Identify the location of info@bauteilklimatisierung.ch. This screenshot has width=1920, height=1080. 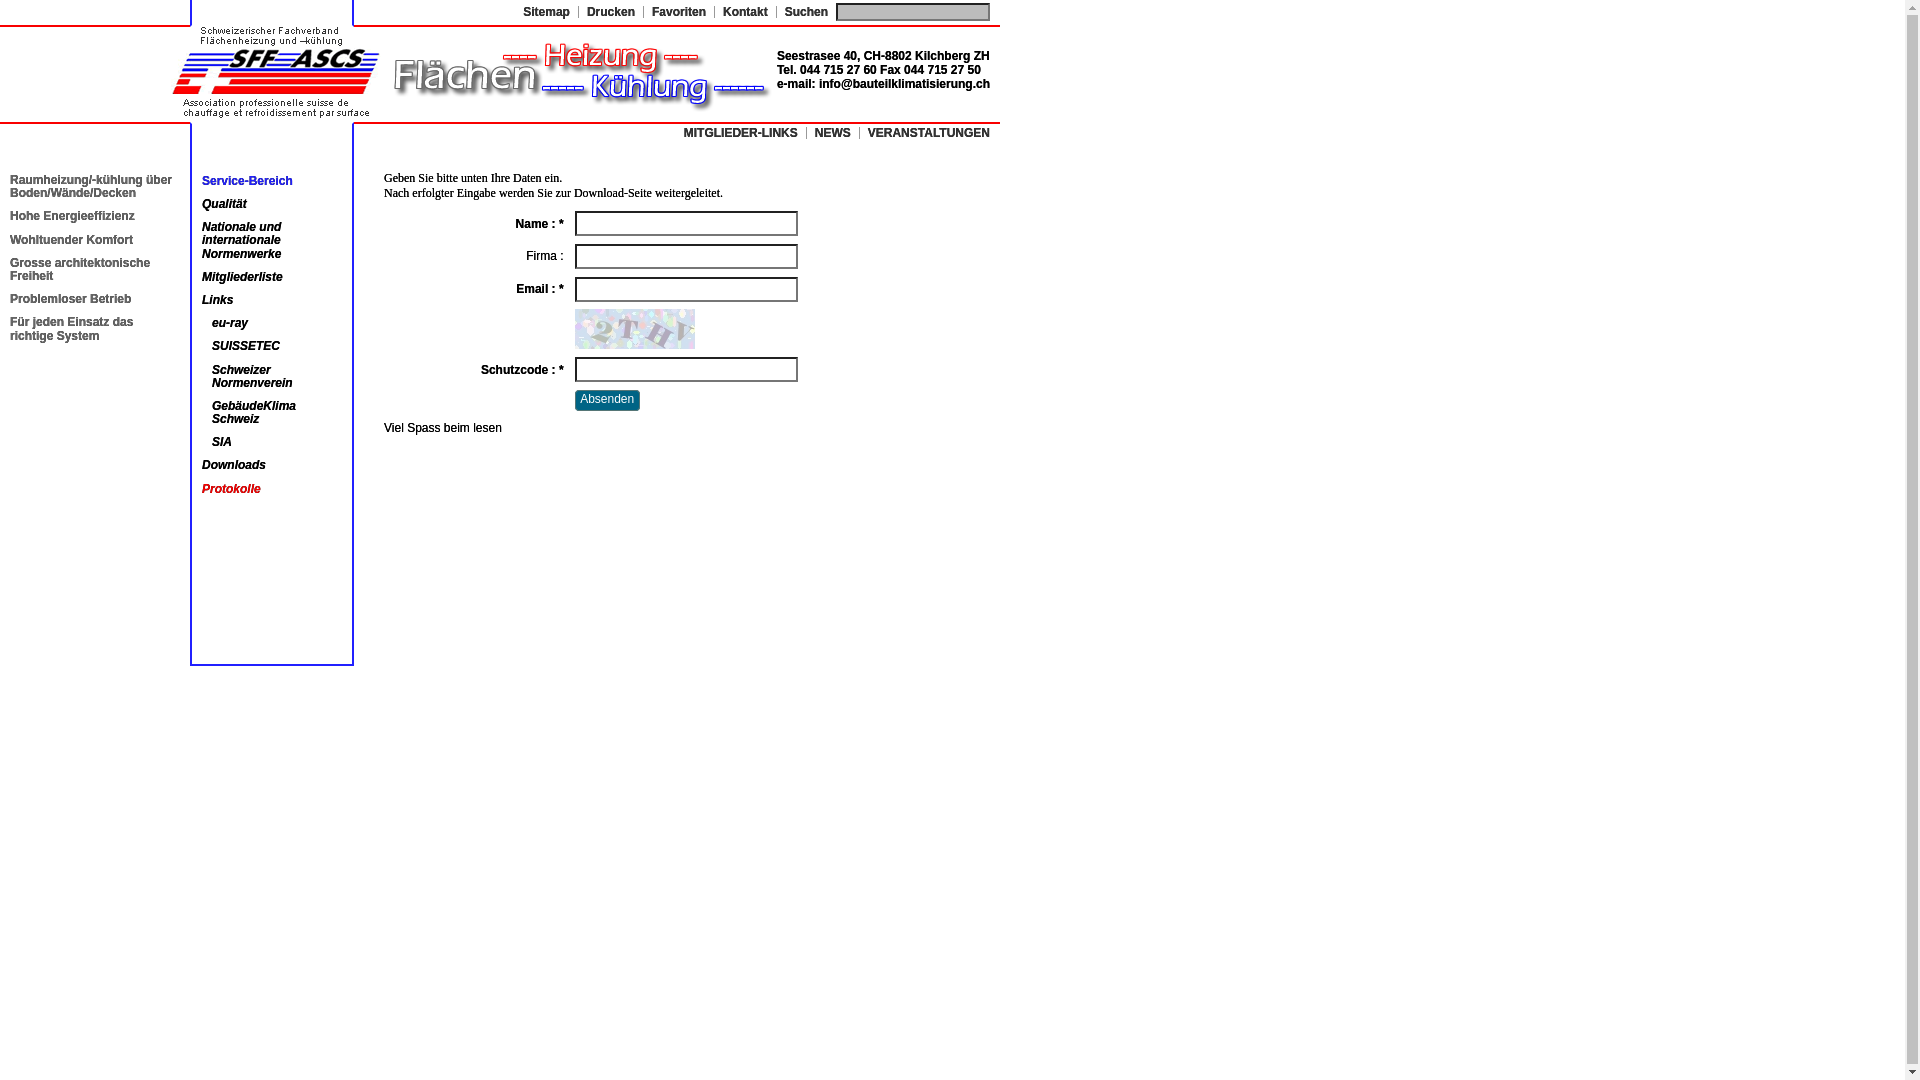
(904, 84).